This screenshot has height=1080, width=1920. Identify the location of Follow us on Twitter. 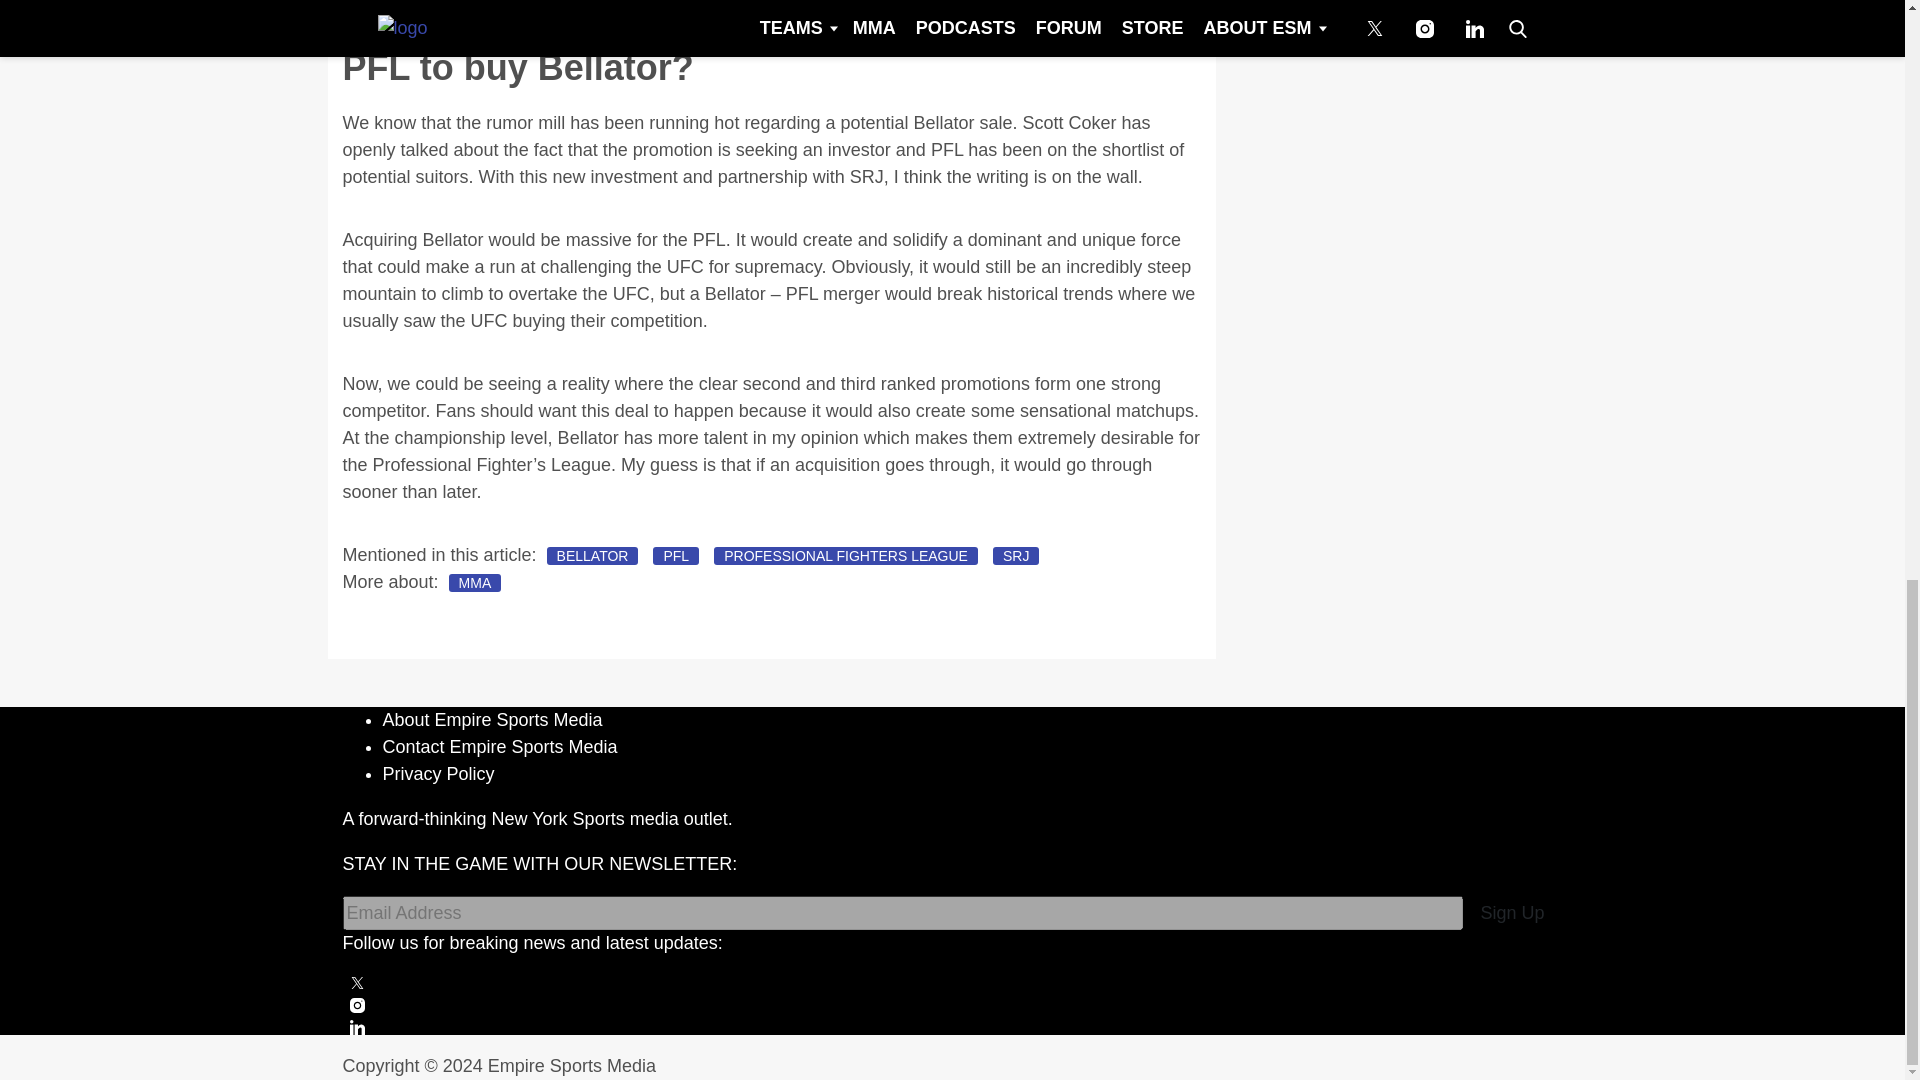
(952, 982).